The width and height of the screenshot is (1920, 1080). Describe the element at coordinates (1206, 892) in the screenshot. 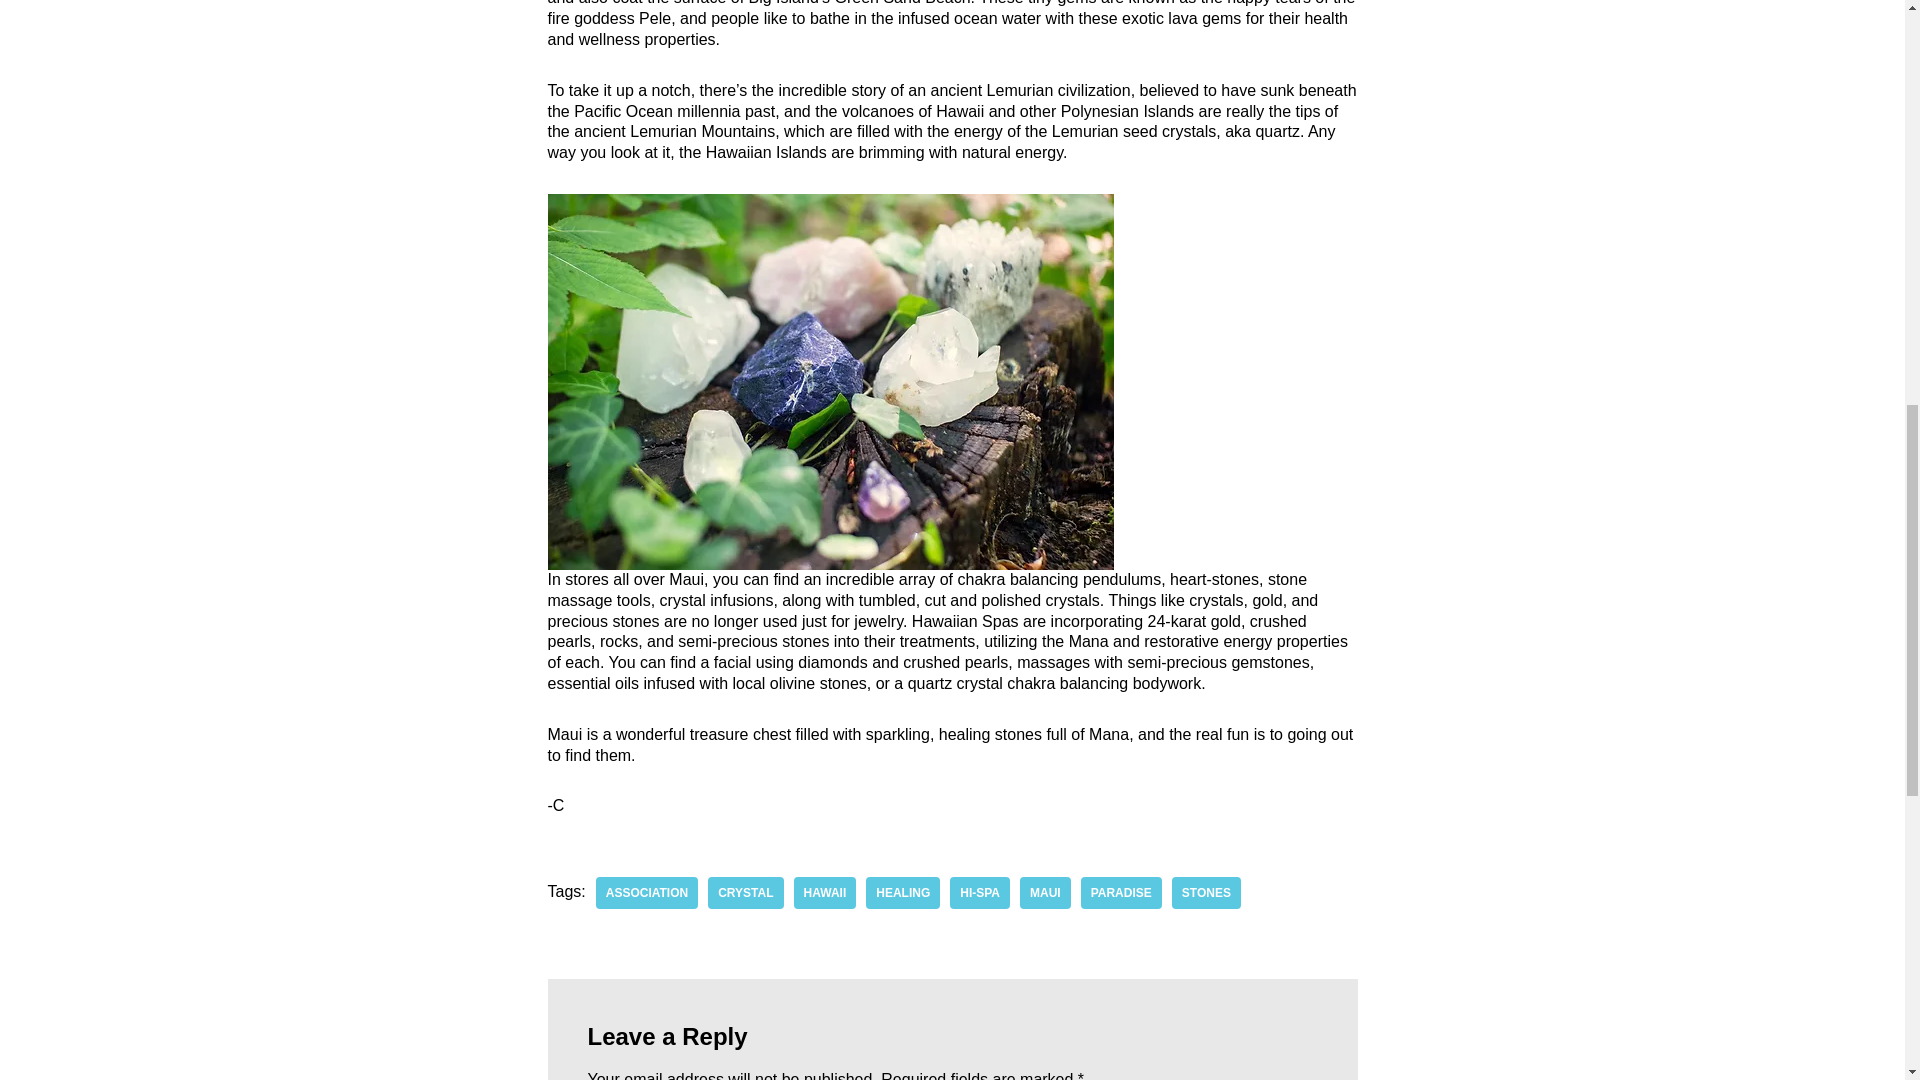

I see `STONES` at that location.